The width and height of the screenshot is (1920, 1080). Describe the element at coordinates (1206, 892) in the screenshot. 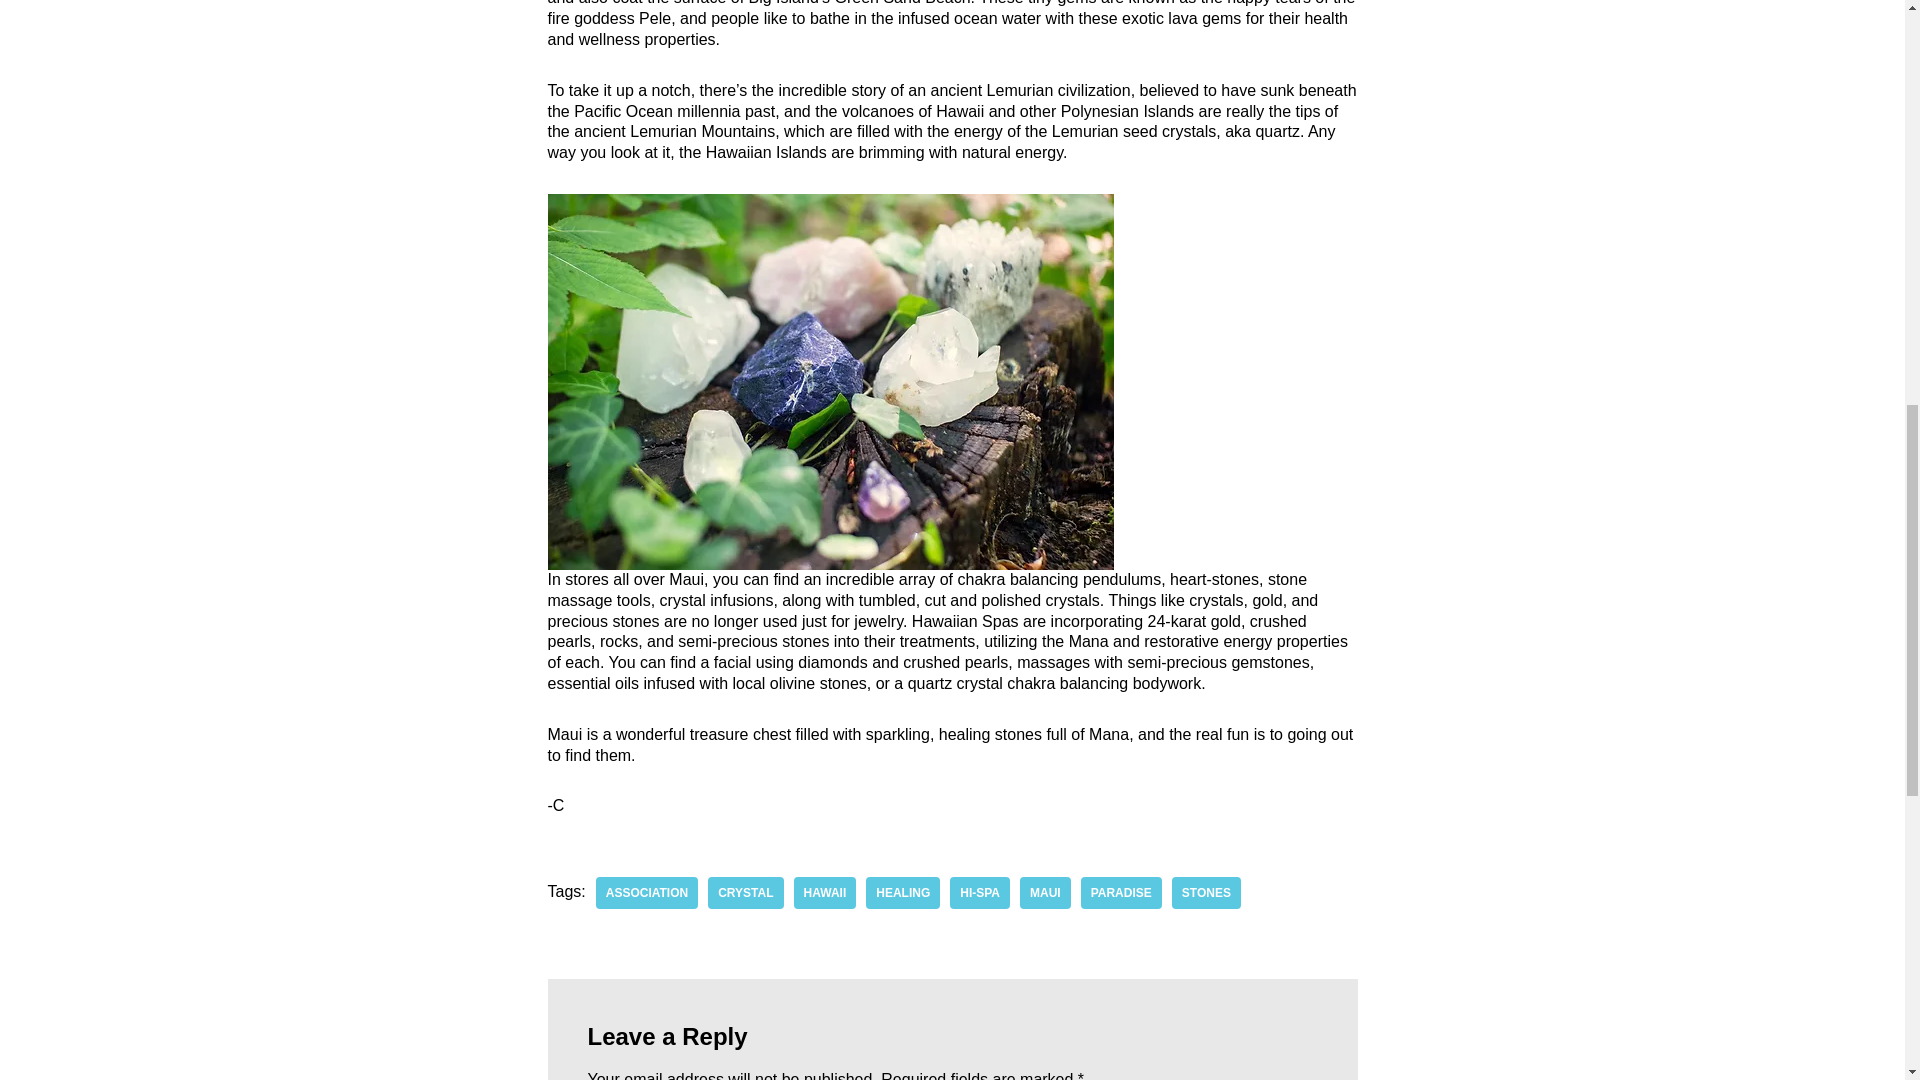

I see `STONES` at that location.